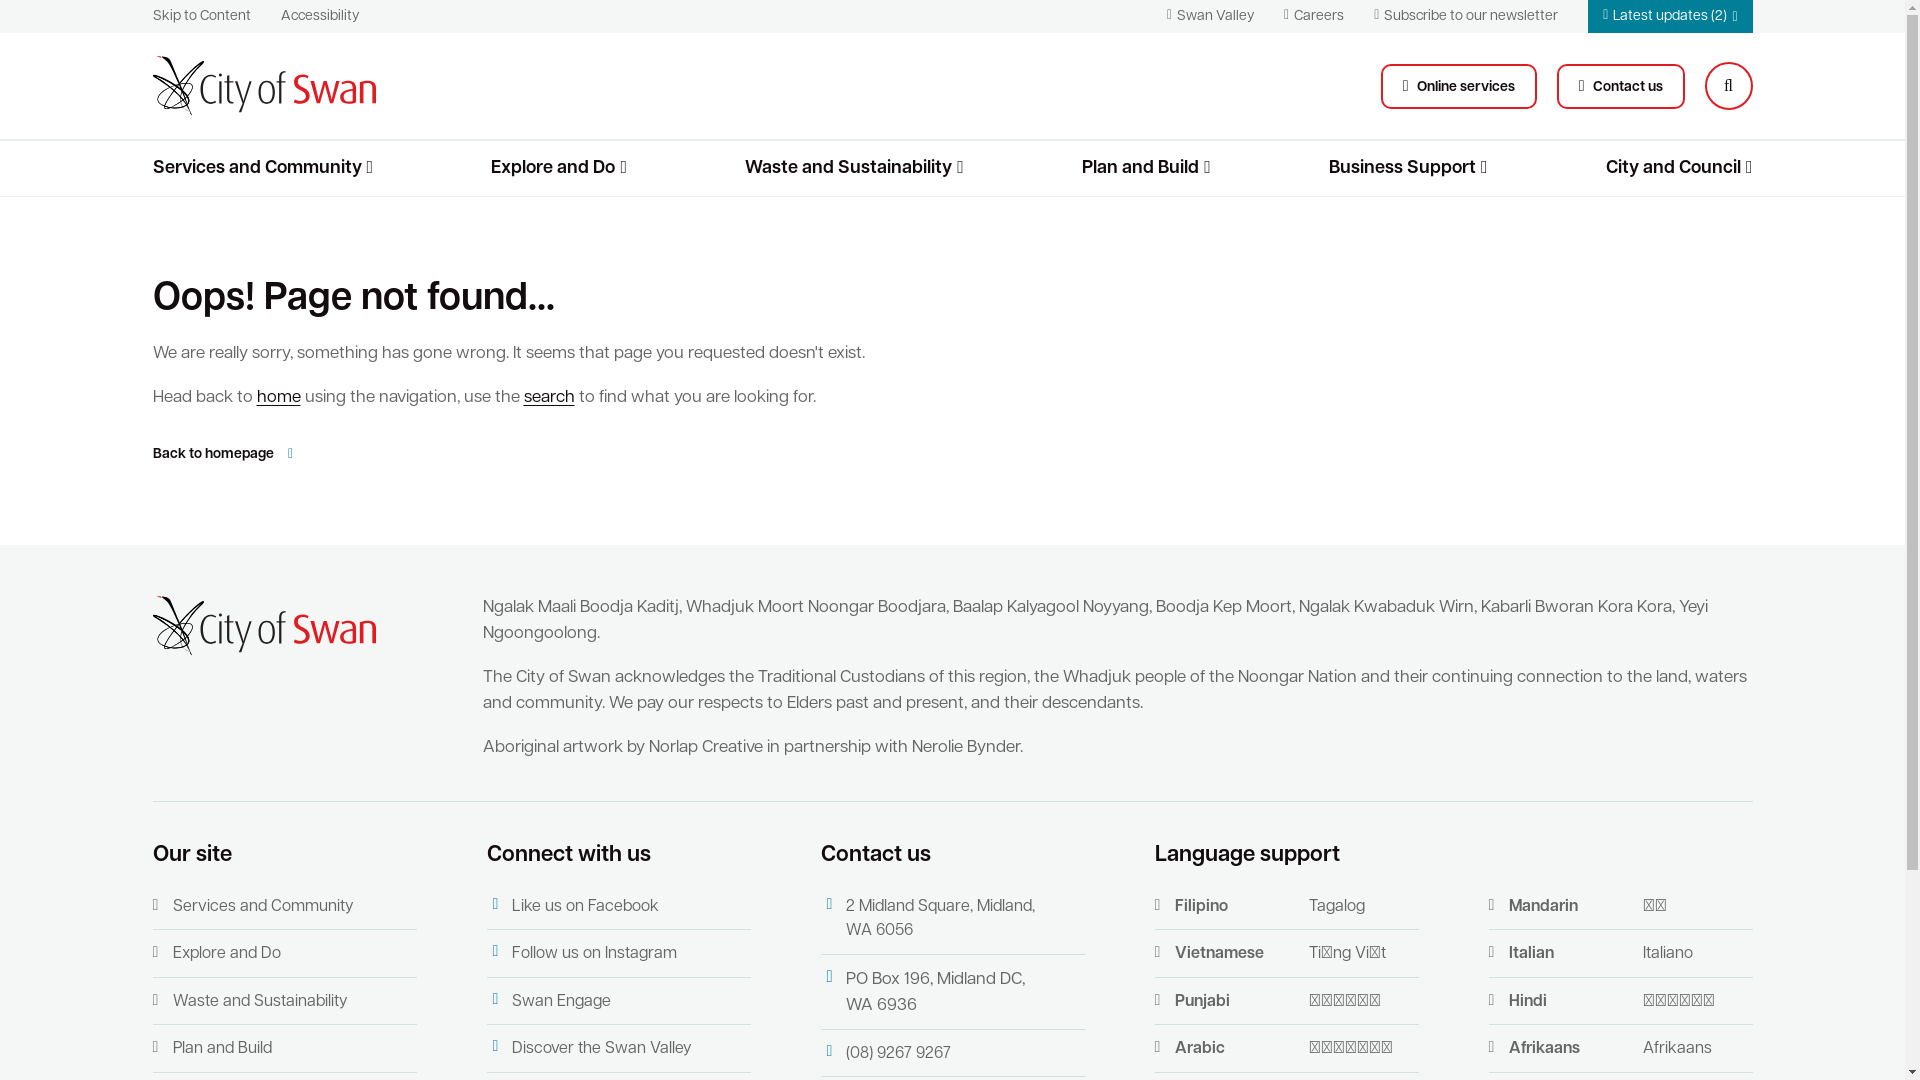  I want to click on Search toggle, so click(1728, 86).